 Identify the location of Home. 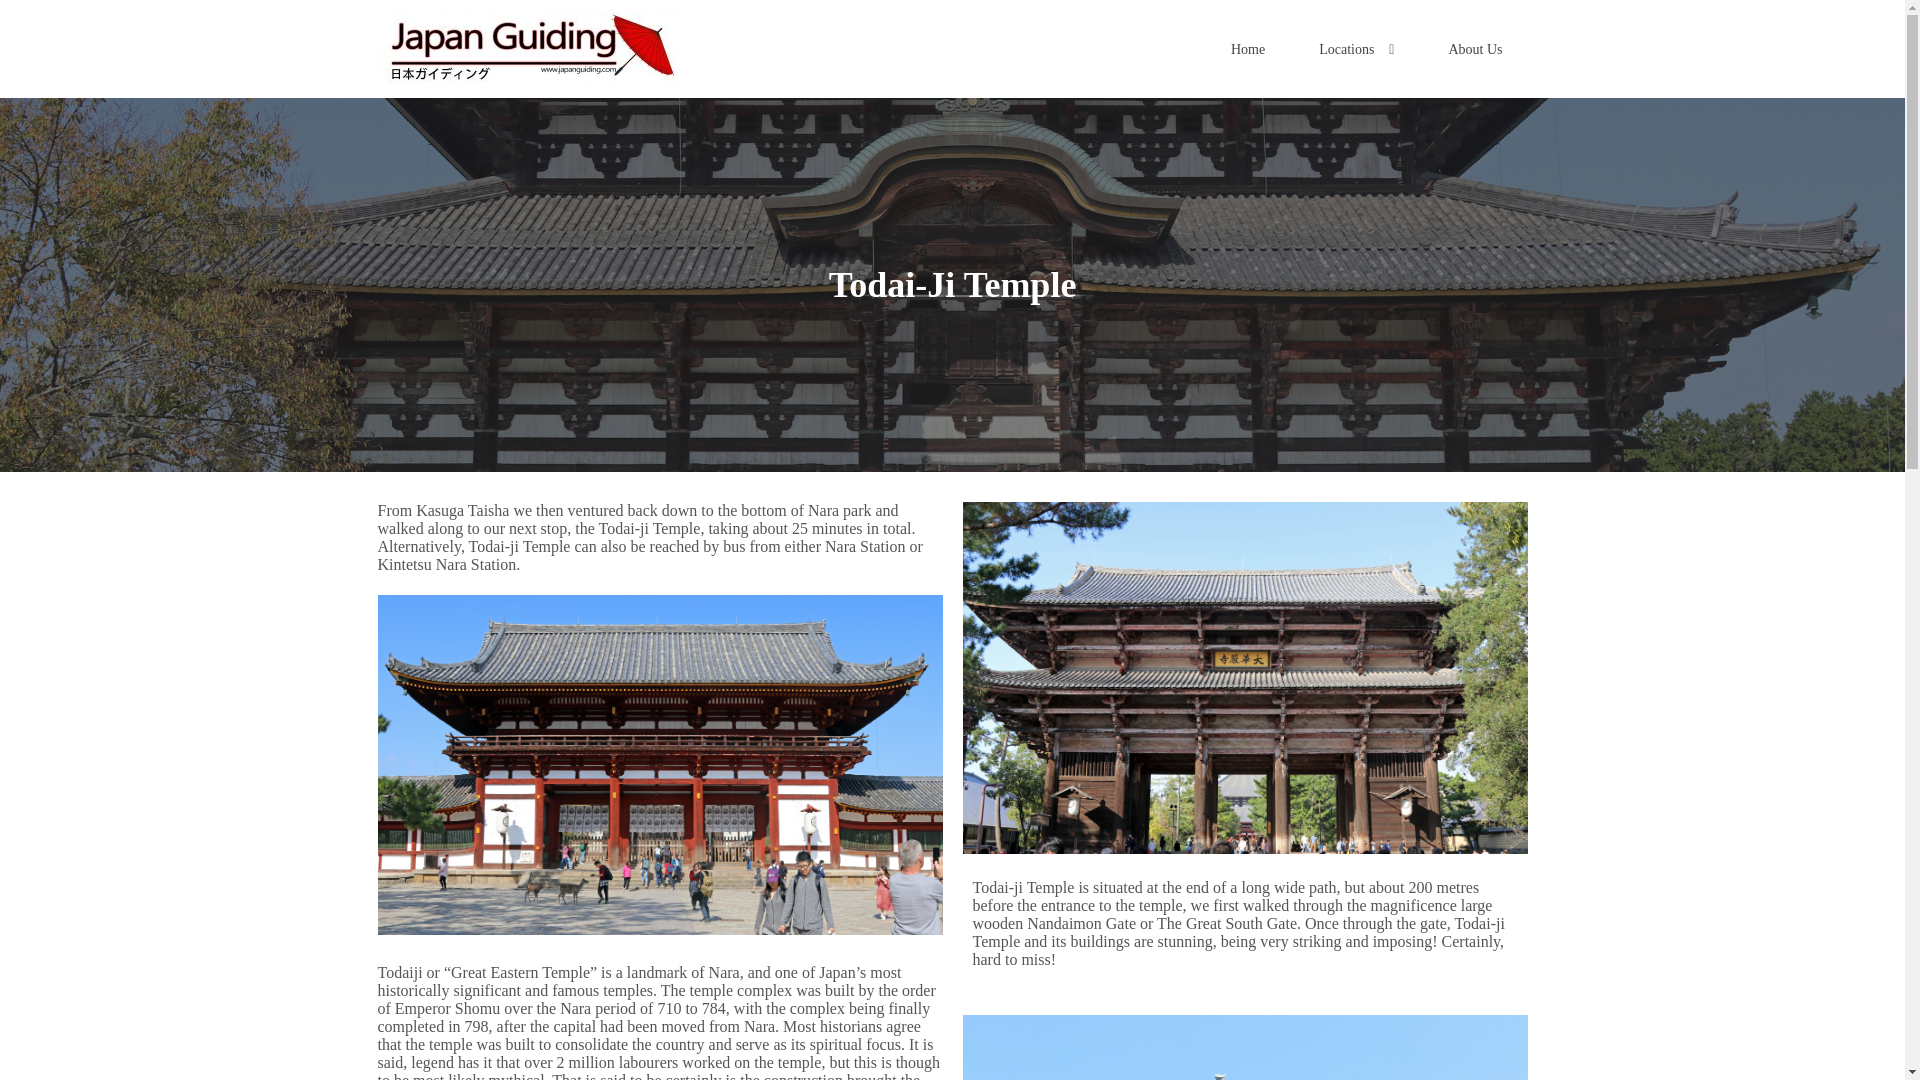
(1248, 48).